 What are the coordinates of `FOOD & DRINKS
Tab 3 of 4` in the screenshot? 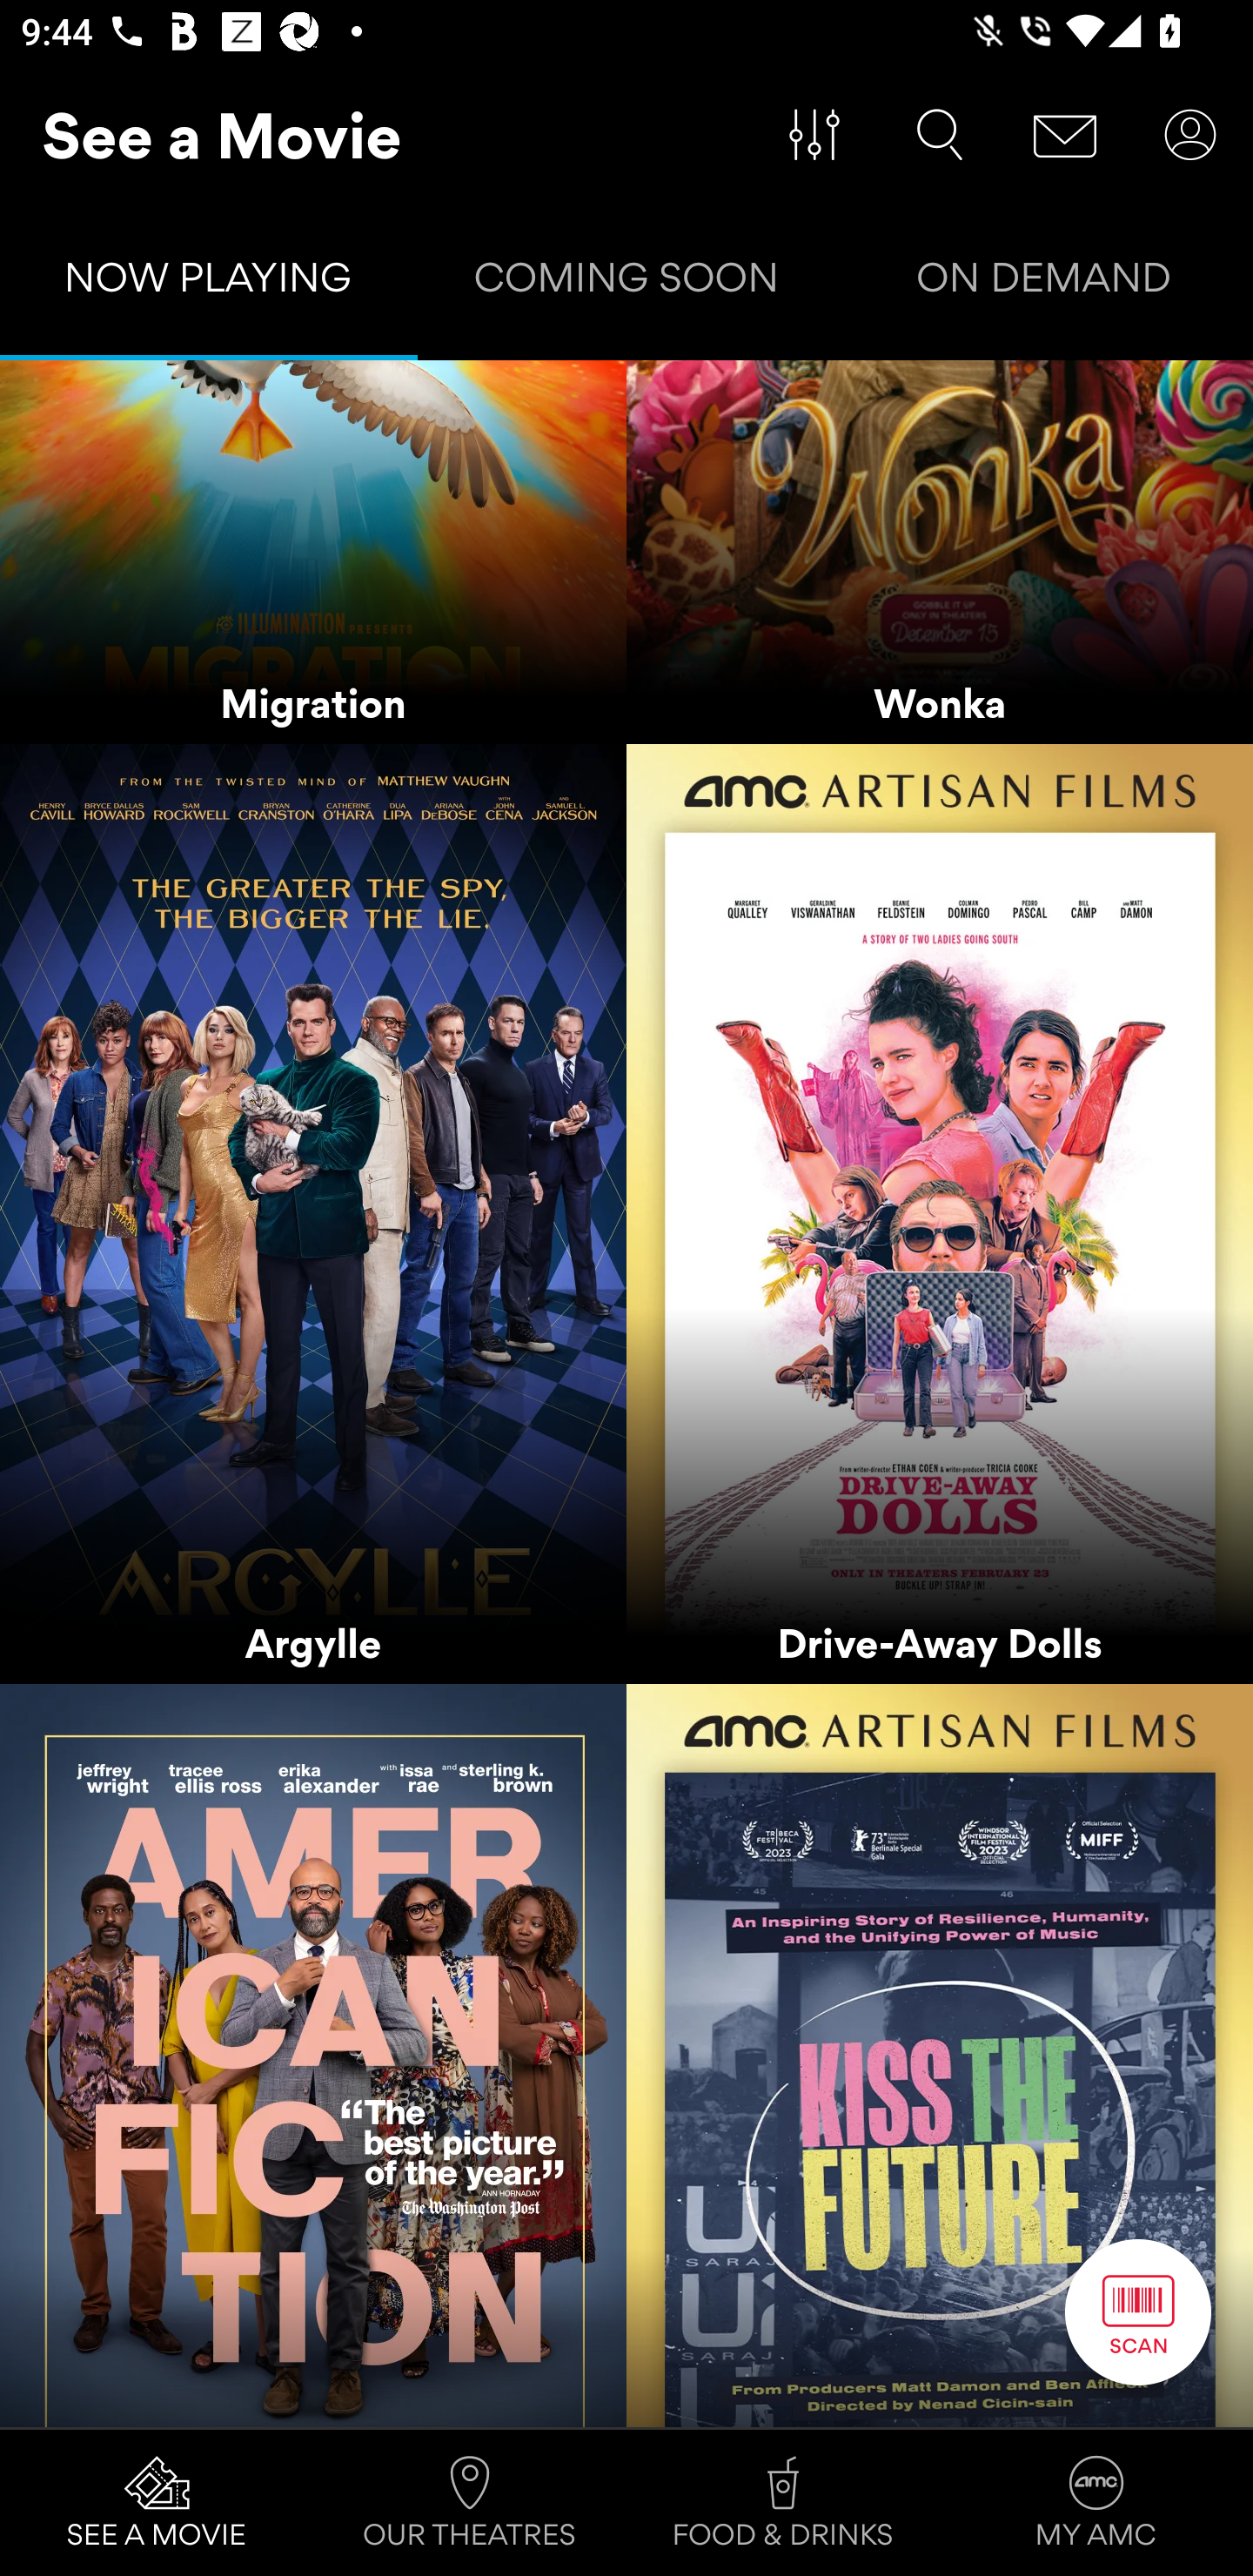 It's located at (783, 2503).